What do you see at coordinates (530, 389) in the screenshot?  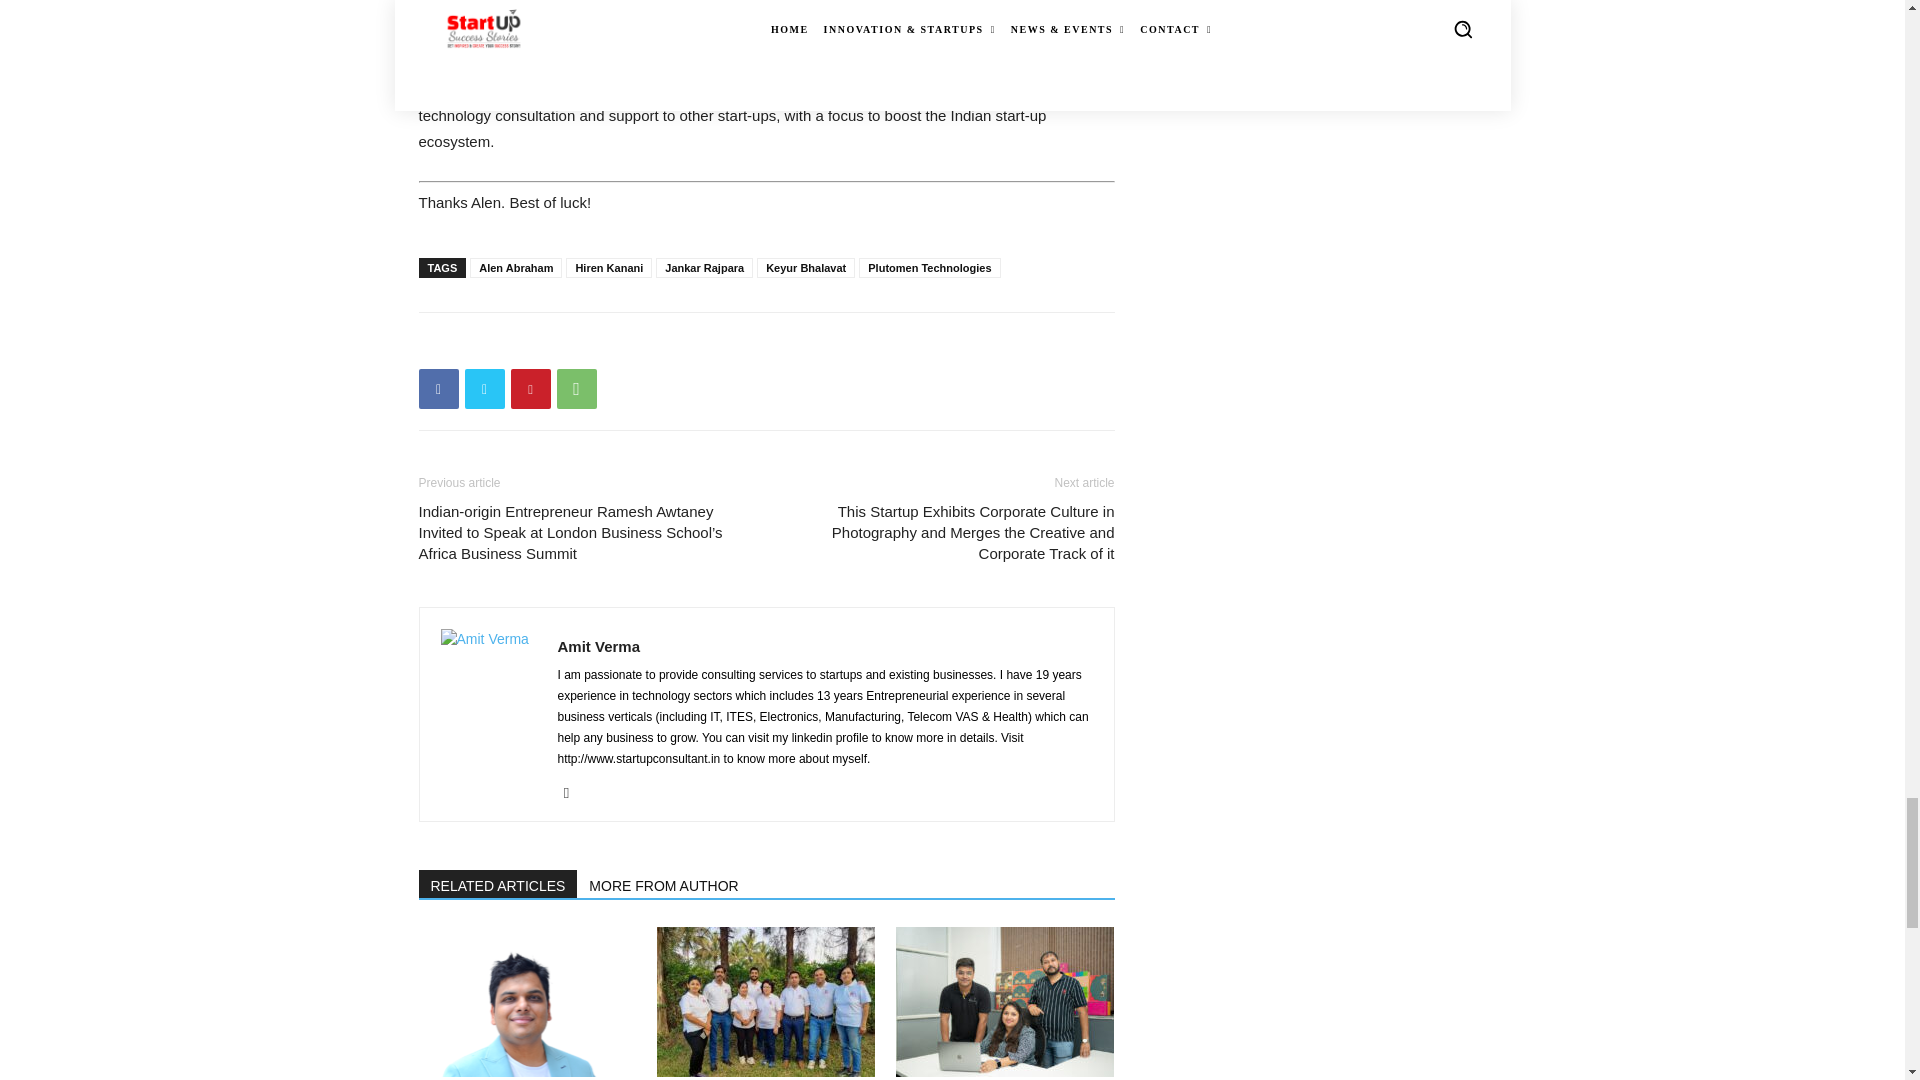 I see `Pinterest` at bounding box center [530, 389].